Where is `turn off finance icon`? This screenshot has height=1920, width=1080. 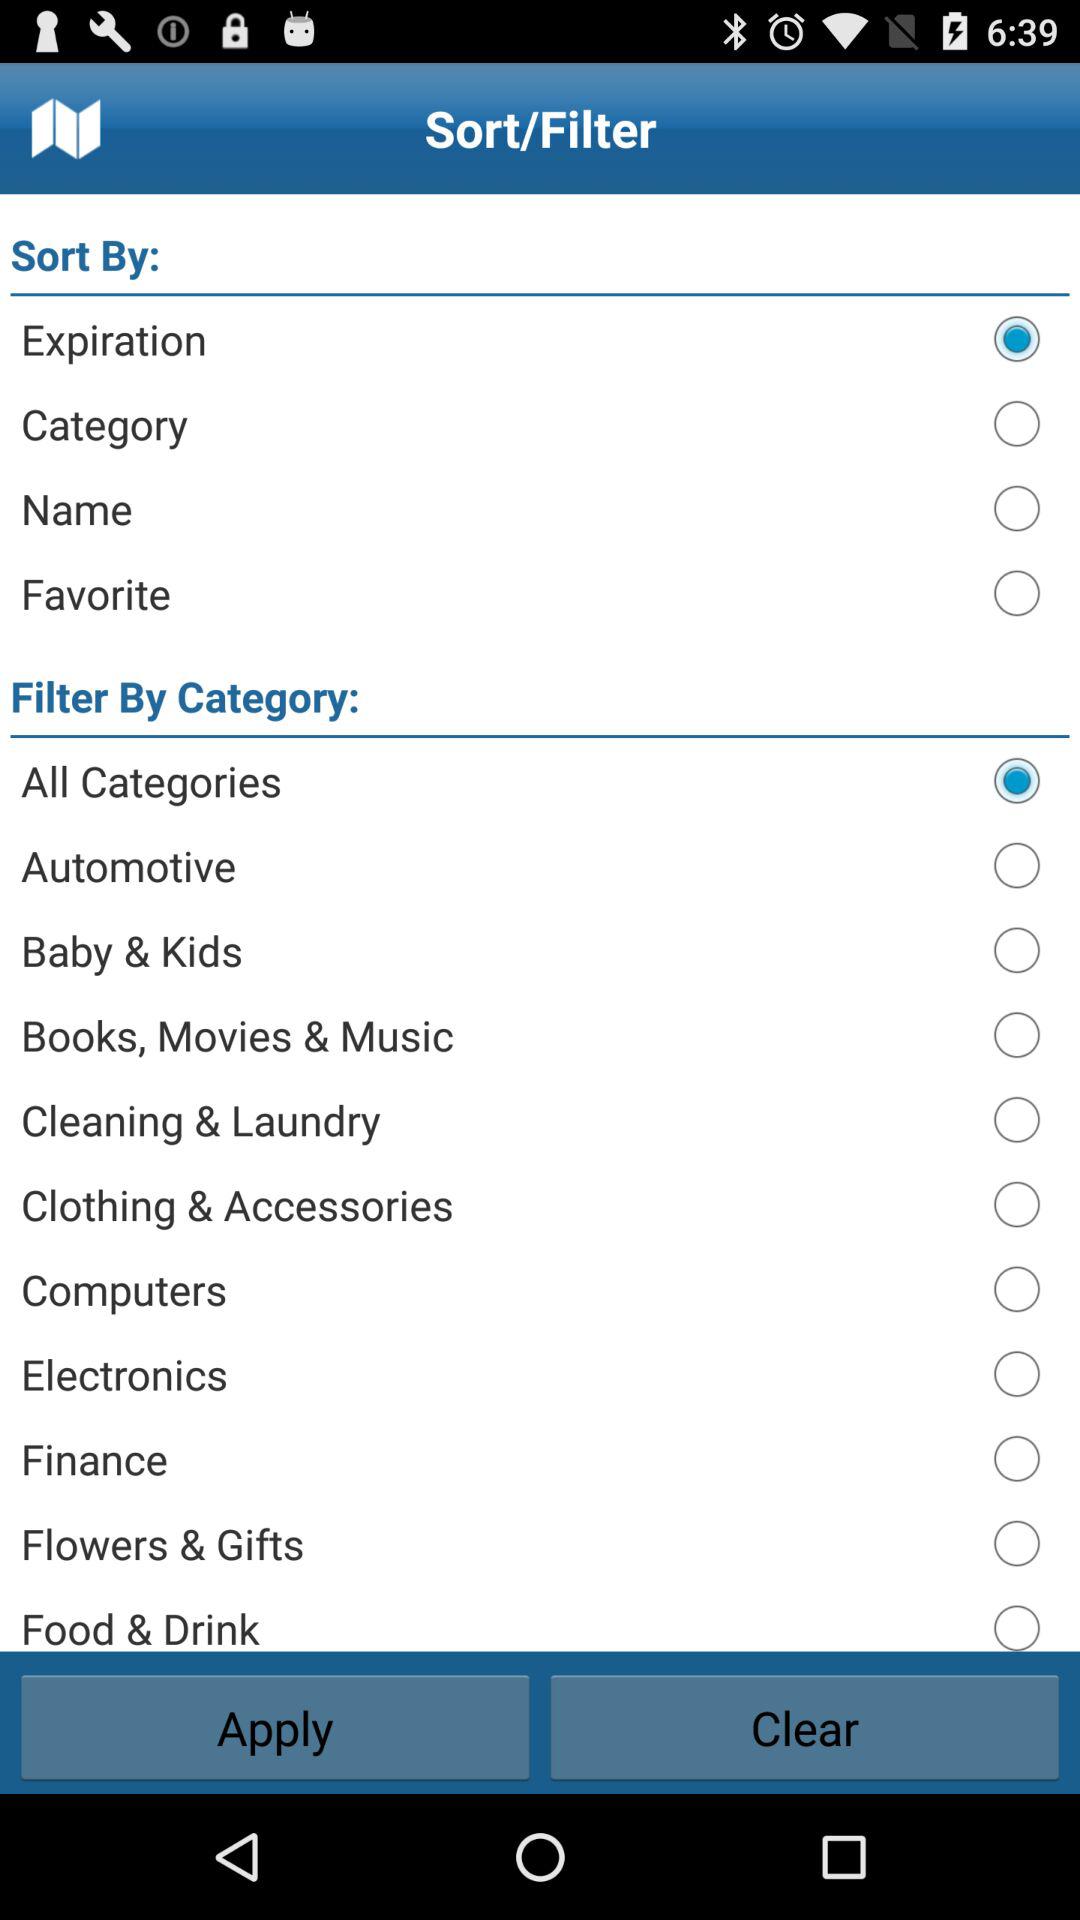 turn off finance icon is located at coordinates (498, 1458).